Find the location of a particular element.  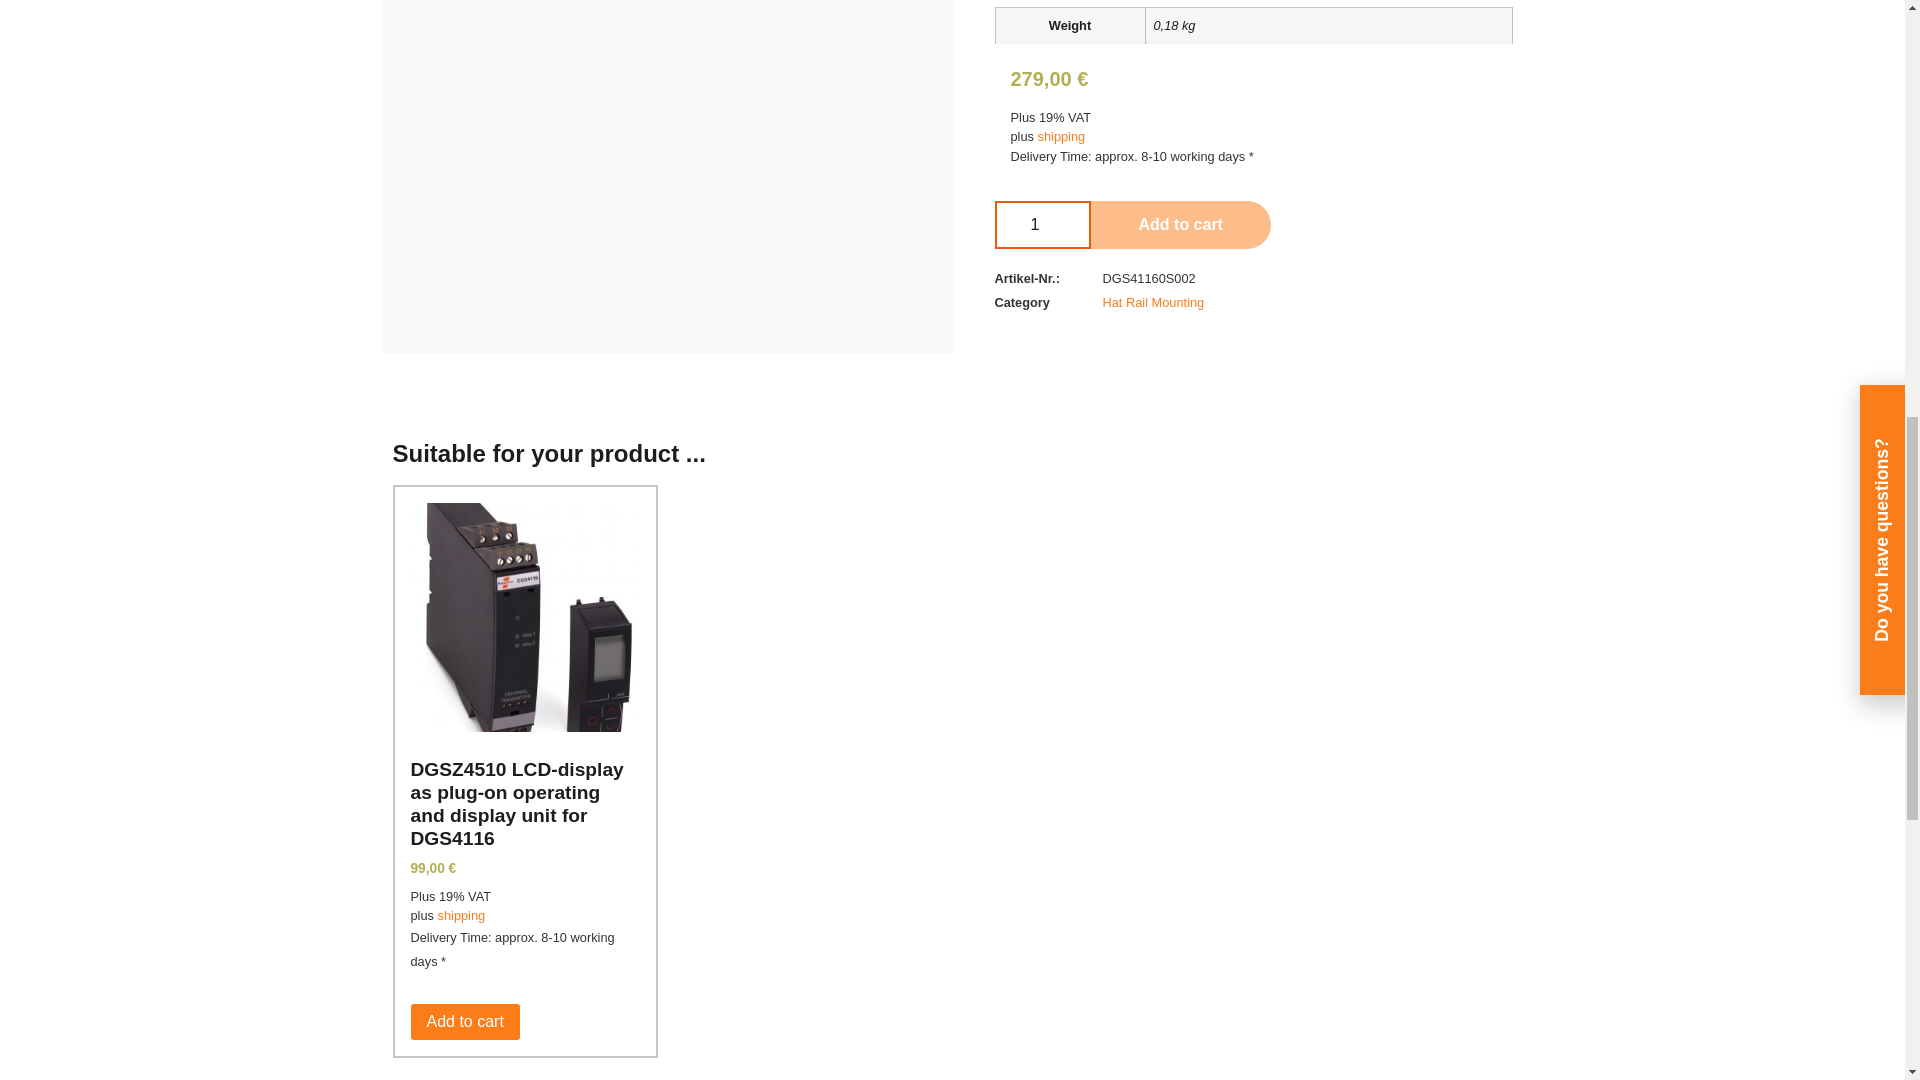

dgs4116-digital-limit-opunit4510-0010 is located at coordinates (1172, 98).